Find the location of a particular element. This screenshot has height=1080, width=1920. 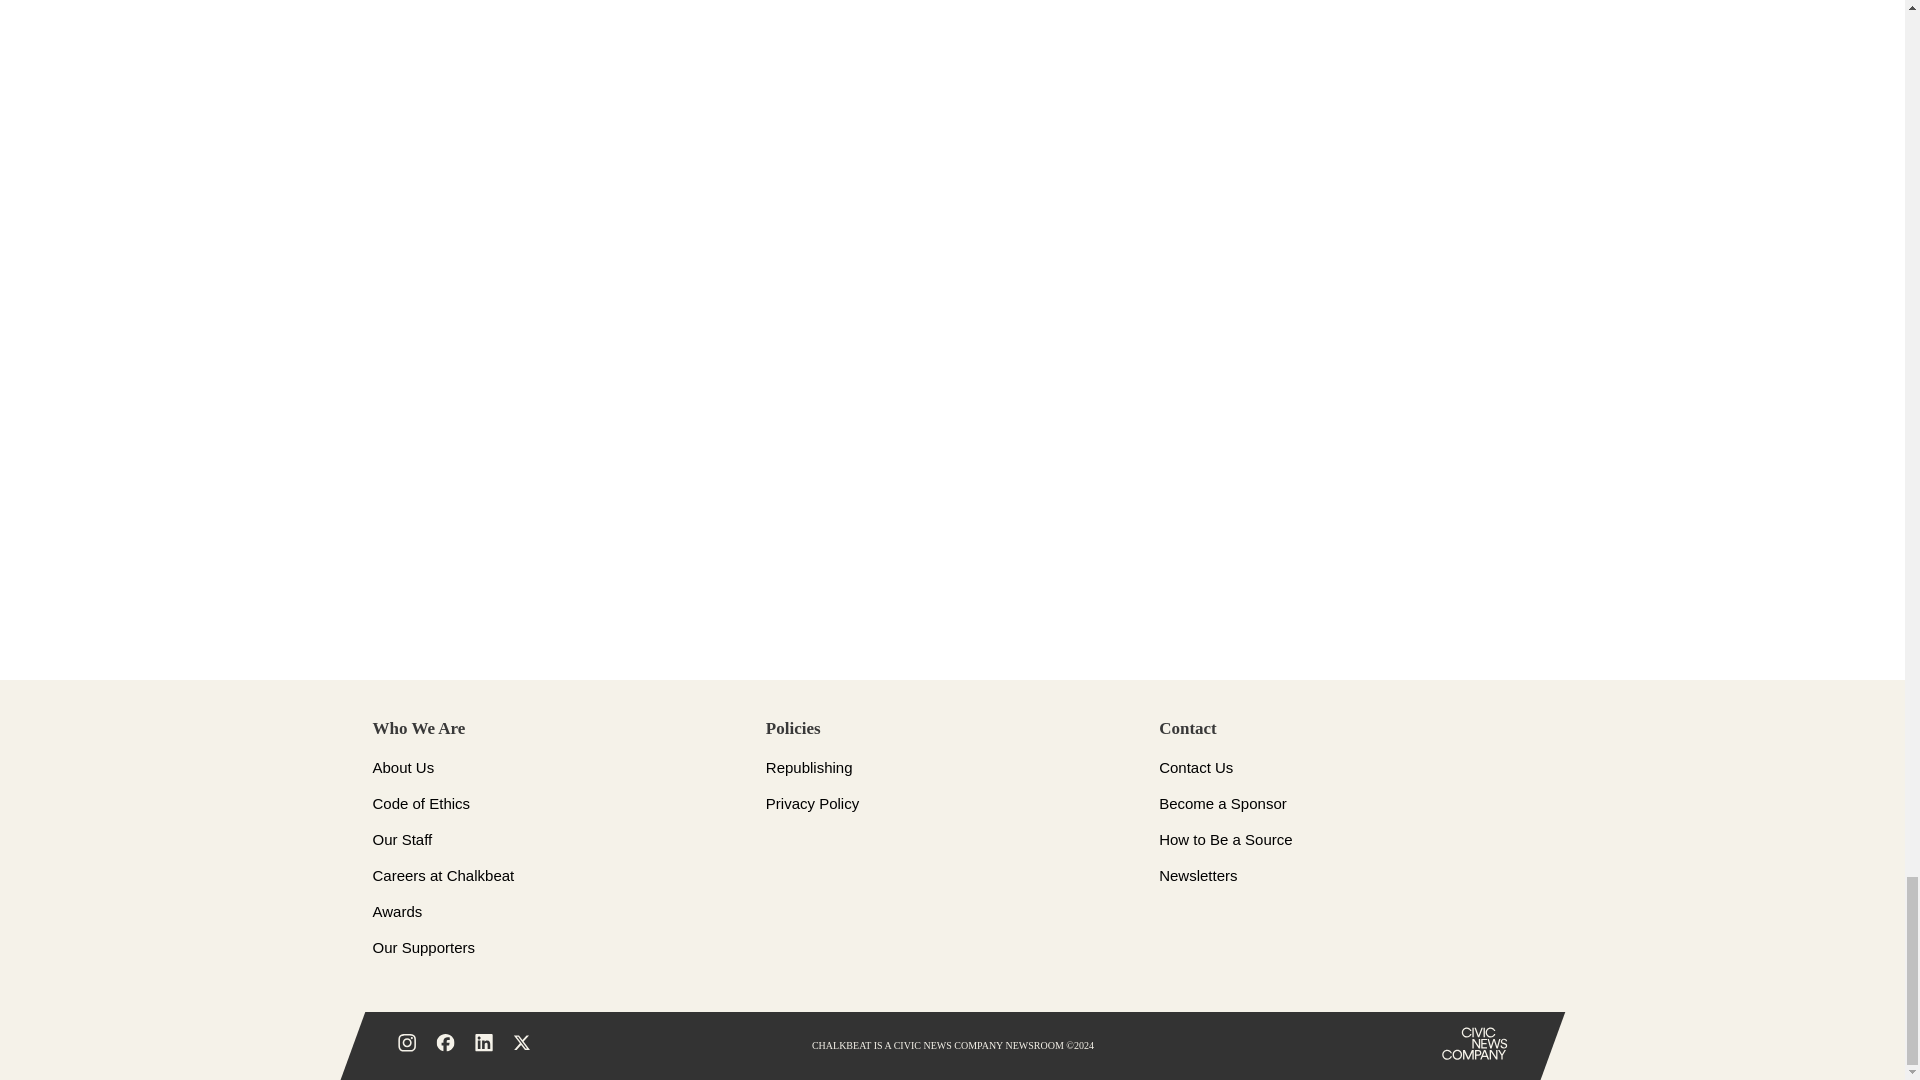

Careers at Chalkbeat is located at coordinates (443, 876).